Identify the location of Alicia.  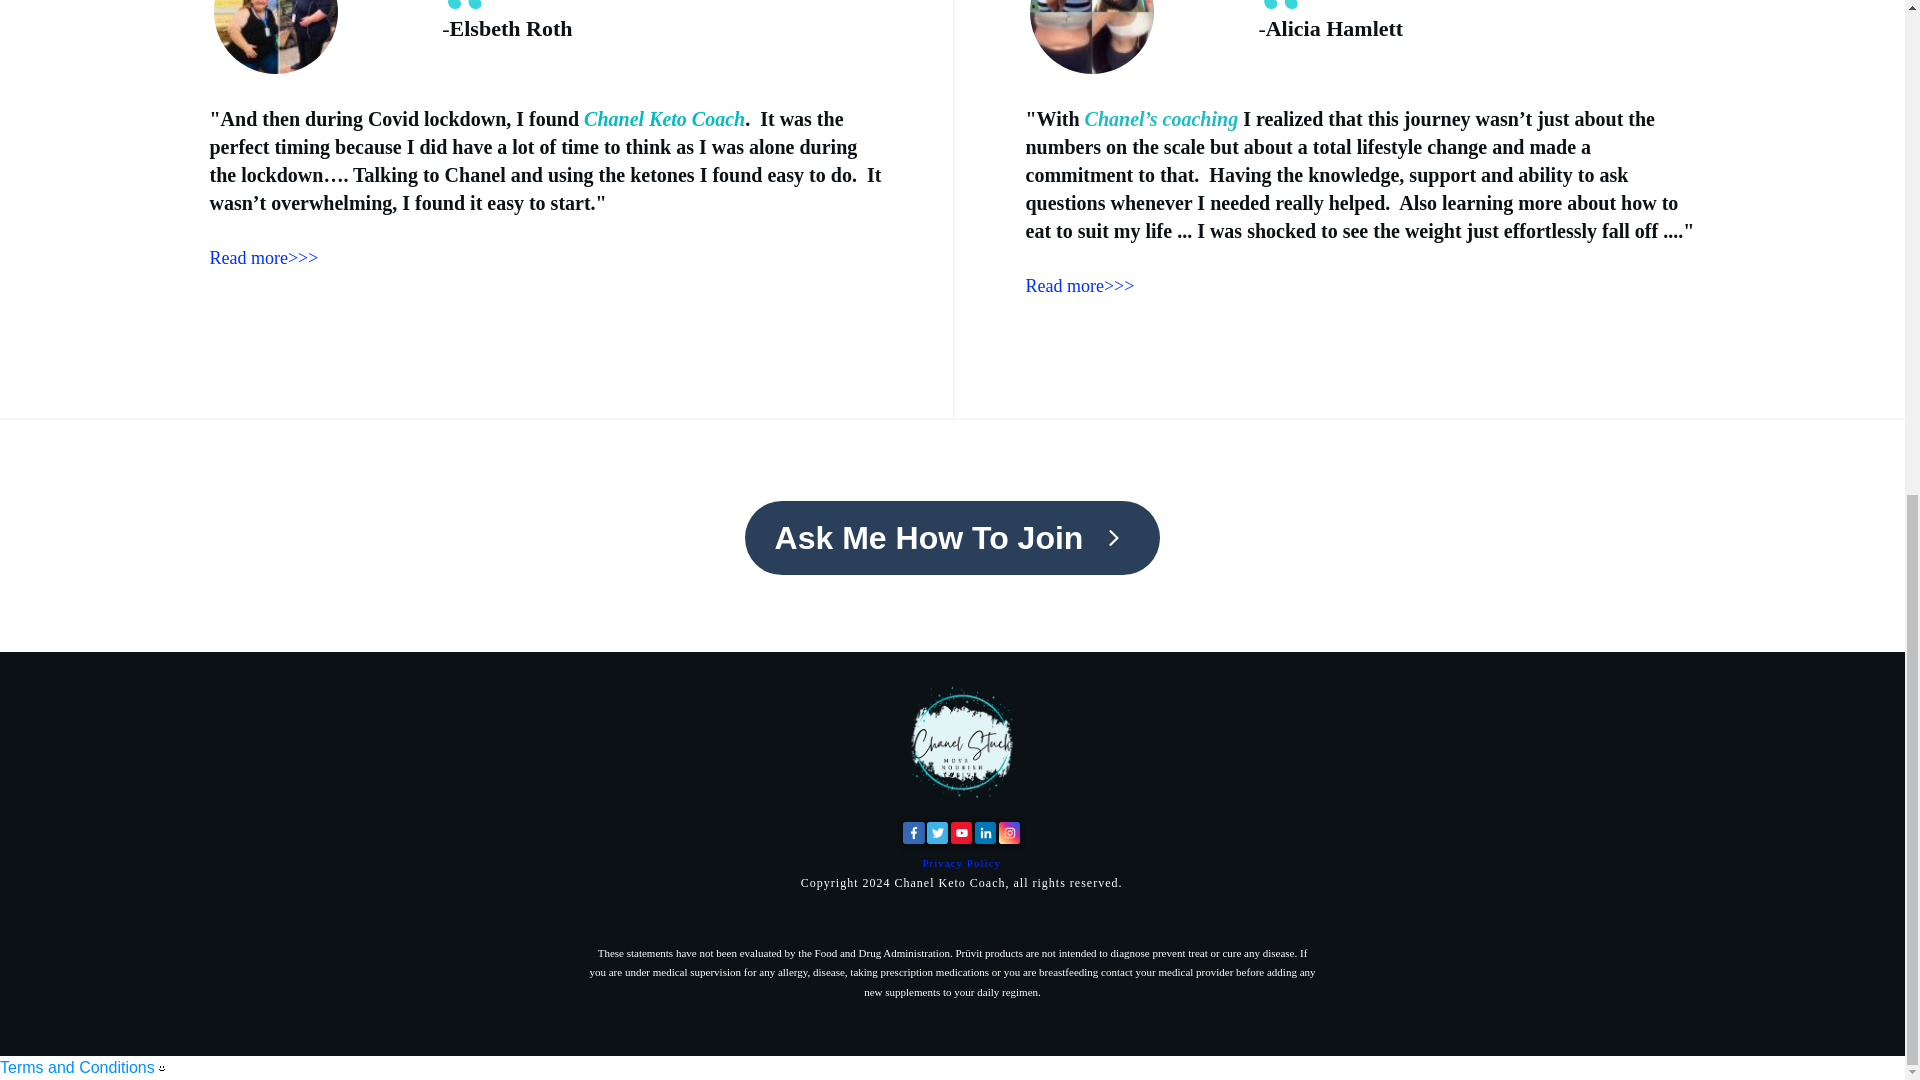
(1091, 37).